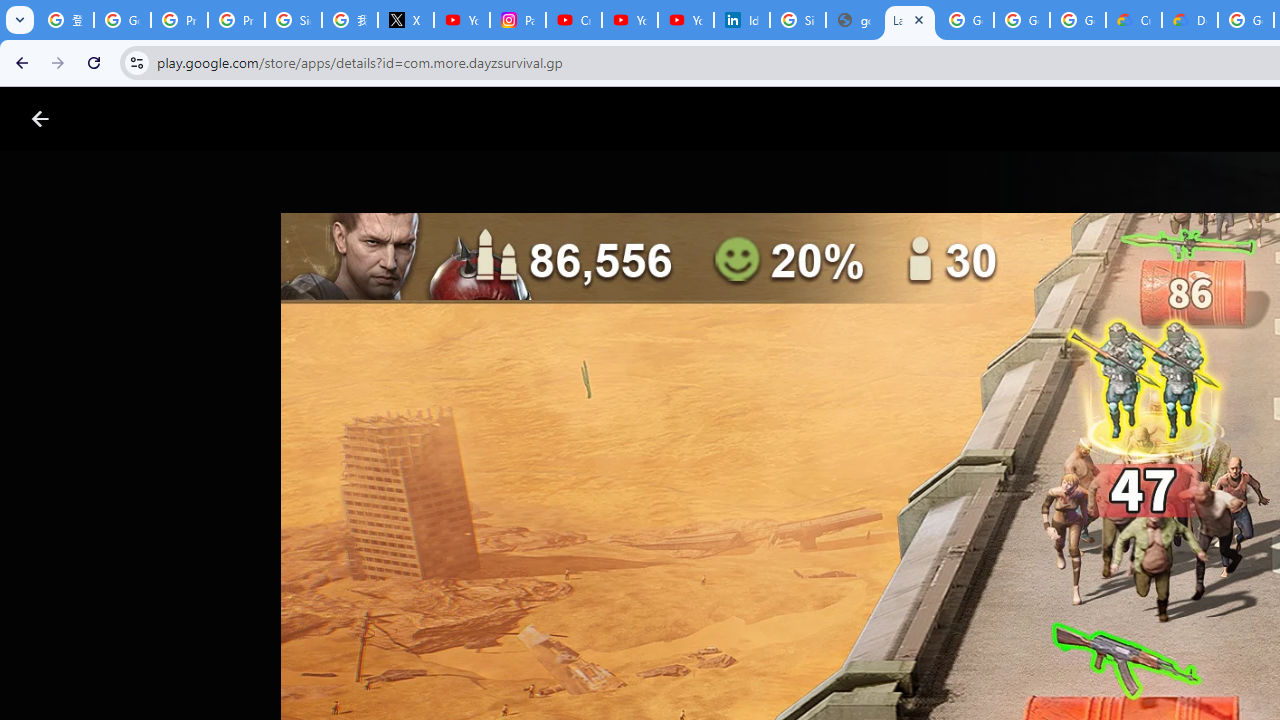 Image resolution: width=1280 pixels, height=720 pixels. I want to click on Sign in - Google Accounts, so click(798, 20).